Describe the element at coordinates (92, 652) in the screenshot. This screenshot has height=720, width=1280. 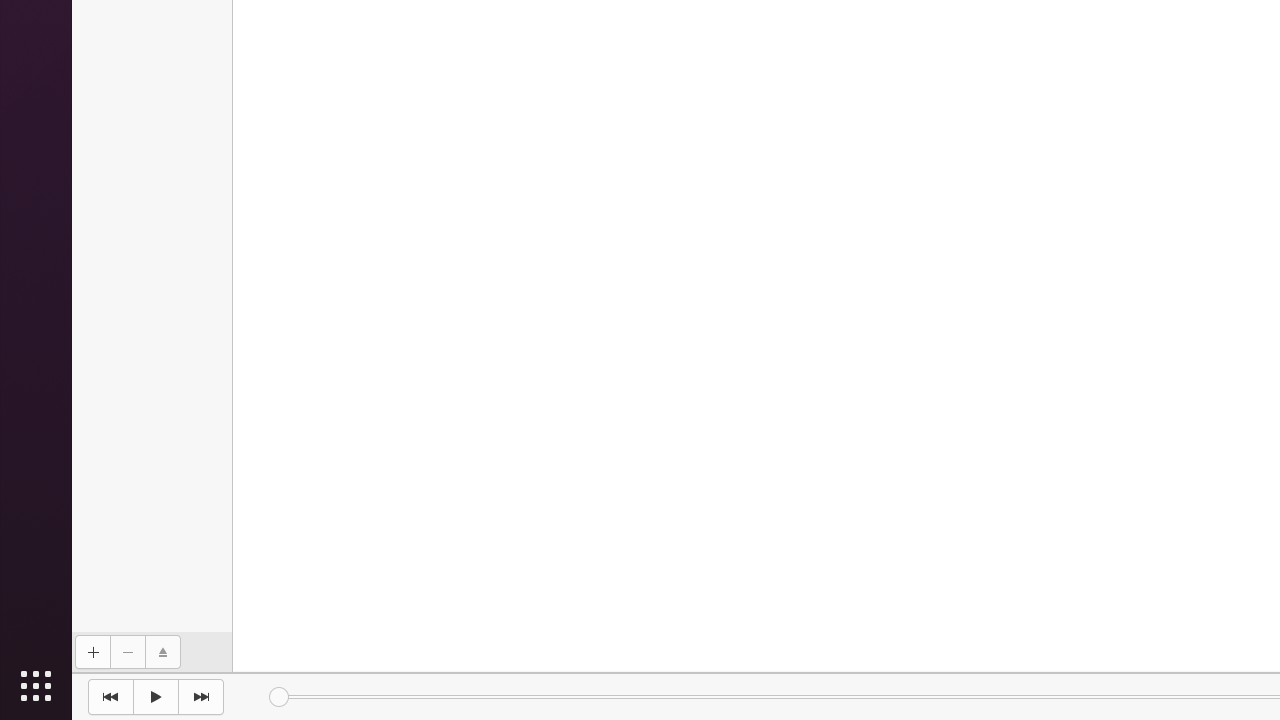
I see `Add` at that location.